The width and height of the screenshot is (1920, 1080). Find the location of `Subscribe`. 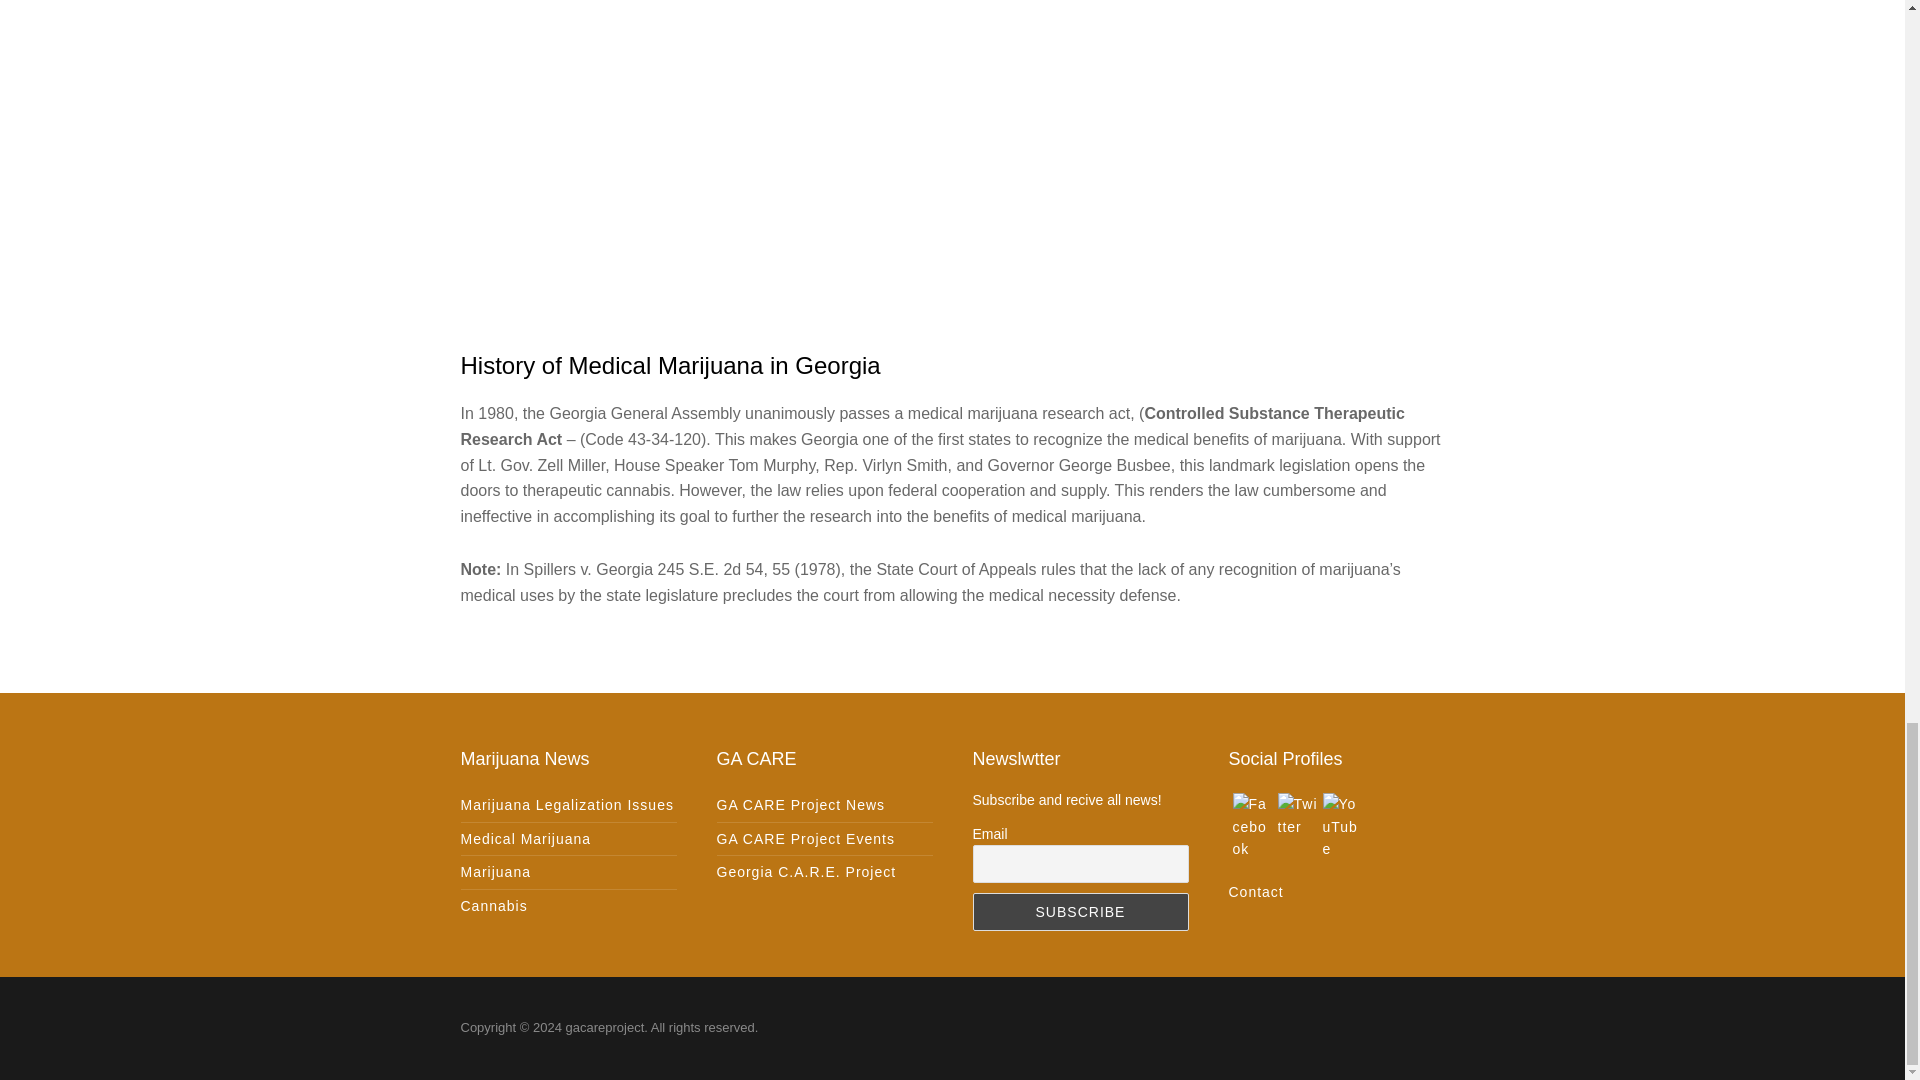

Subscribe is located at coordinates (1080, 912).